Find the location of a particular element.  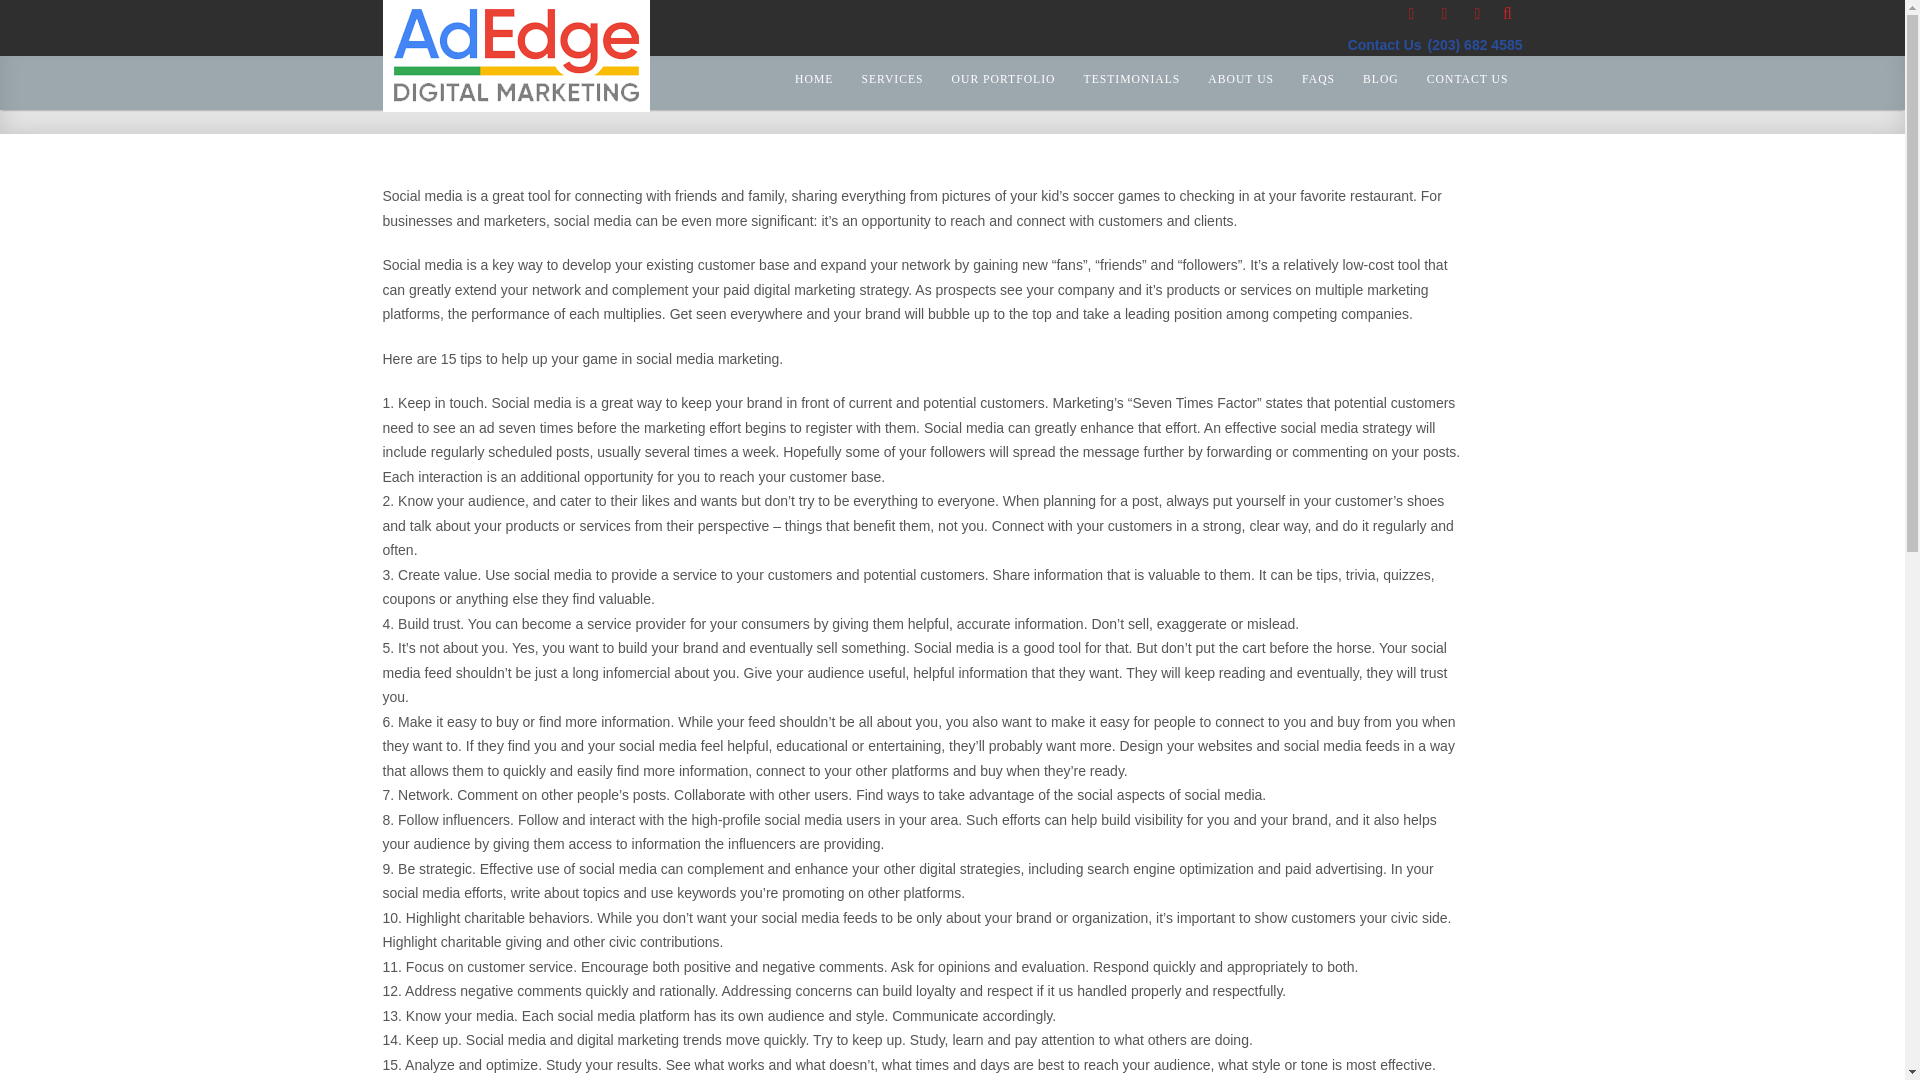

HOME is located at coordinates (814, 78).